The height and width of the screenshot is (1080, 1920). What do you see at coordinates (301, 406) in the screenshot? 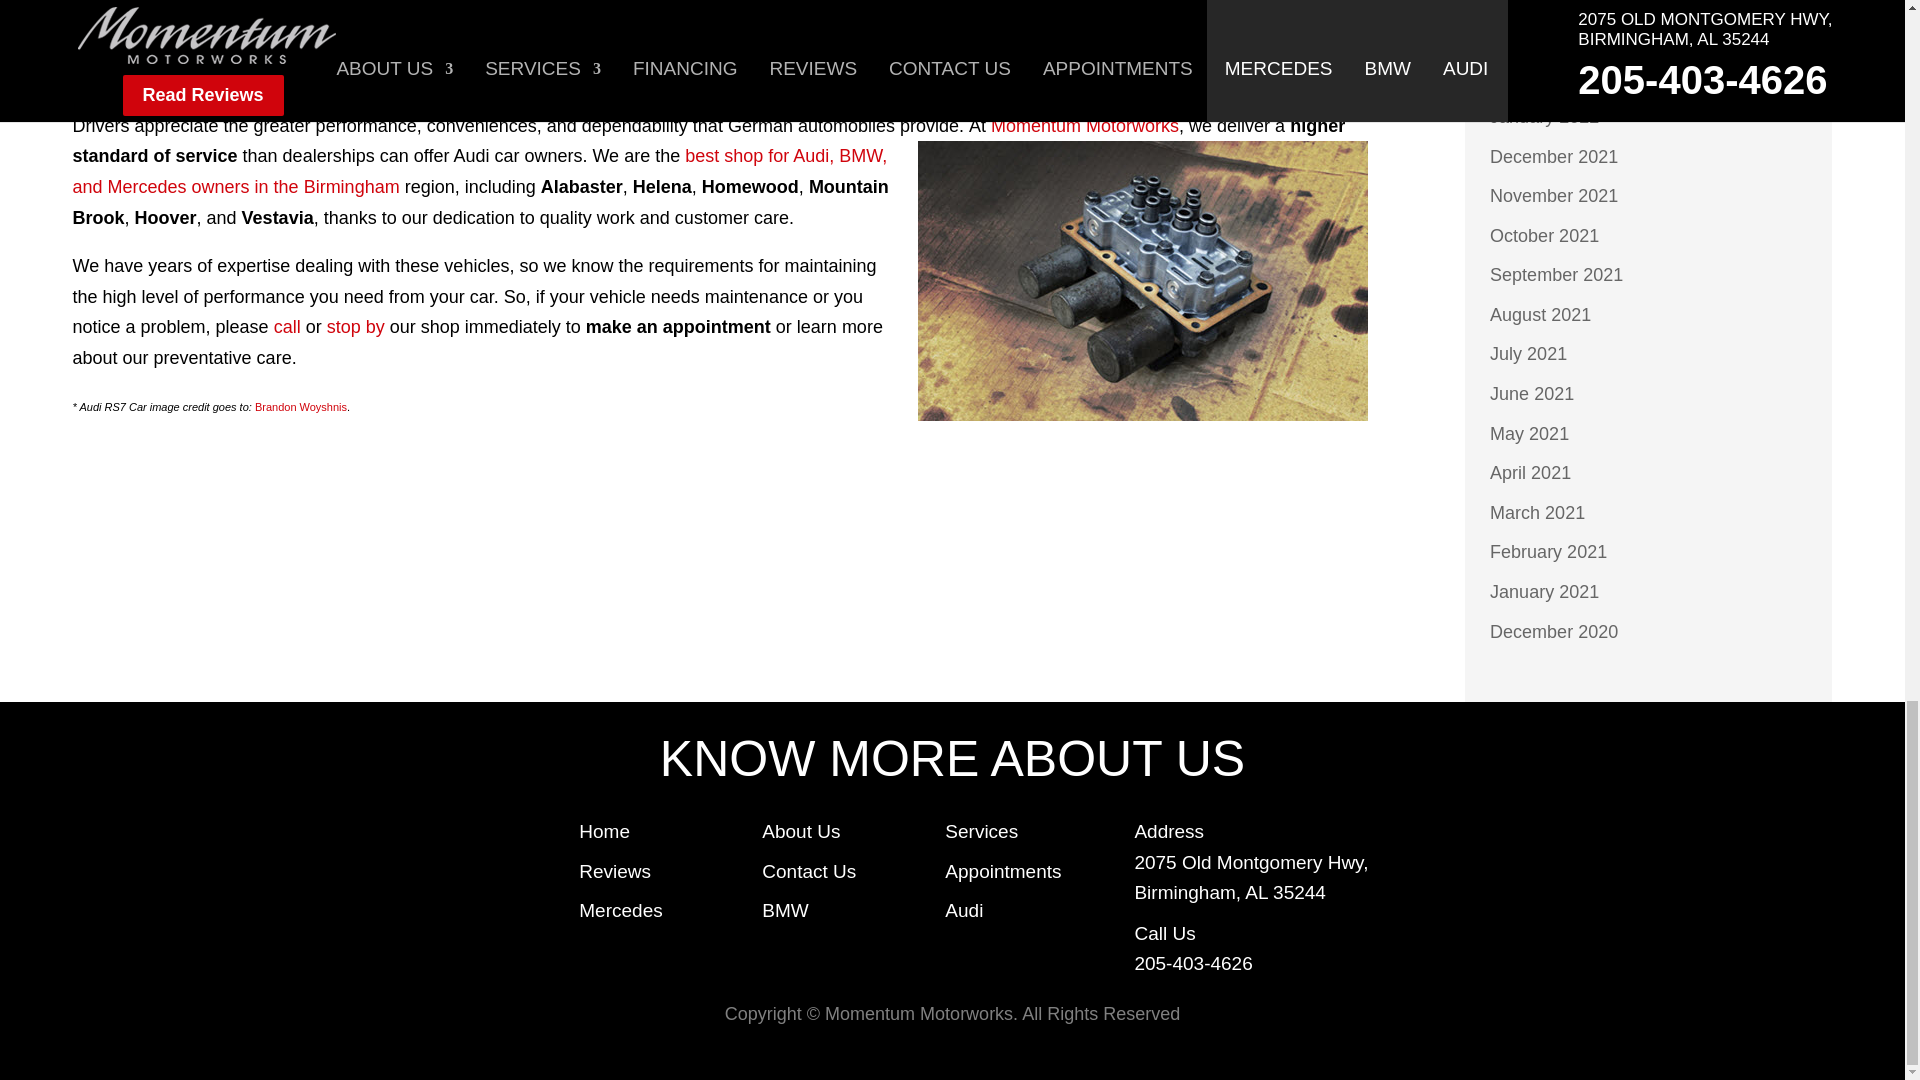
I see `Brandon Woyshnis` at bounding box center [301, 406].